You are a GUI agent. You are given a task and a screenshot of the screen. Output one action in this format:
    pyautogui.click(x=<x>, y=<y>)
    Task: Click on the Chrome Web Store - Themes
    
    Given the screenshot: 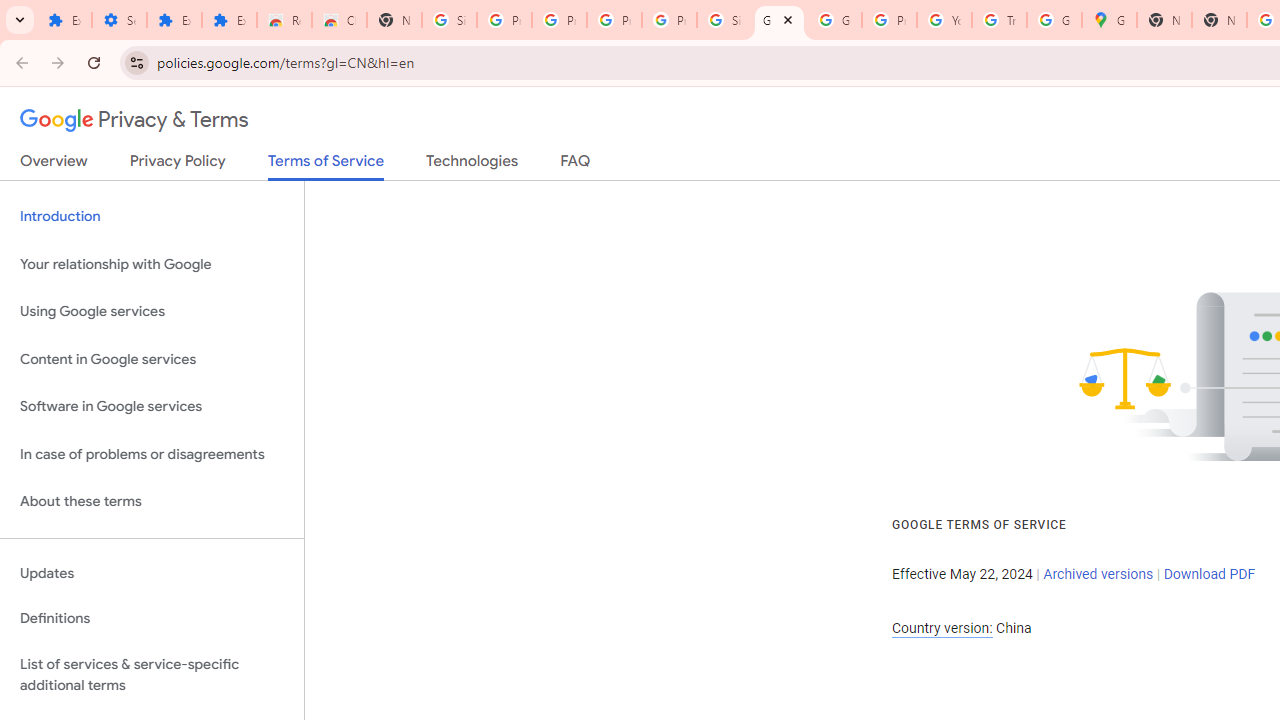 What is the action you would take?
    pyautogui.click(x=340, y=20)
    